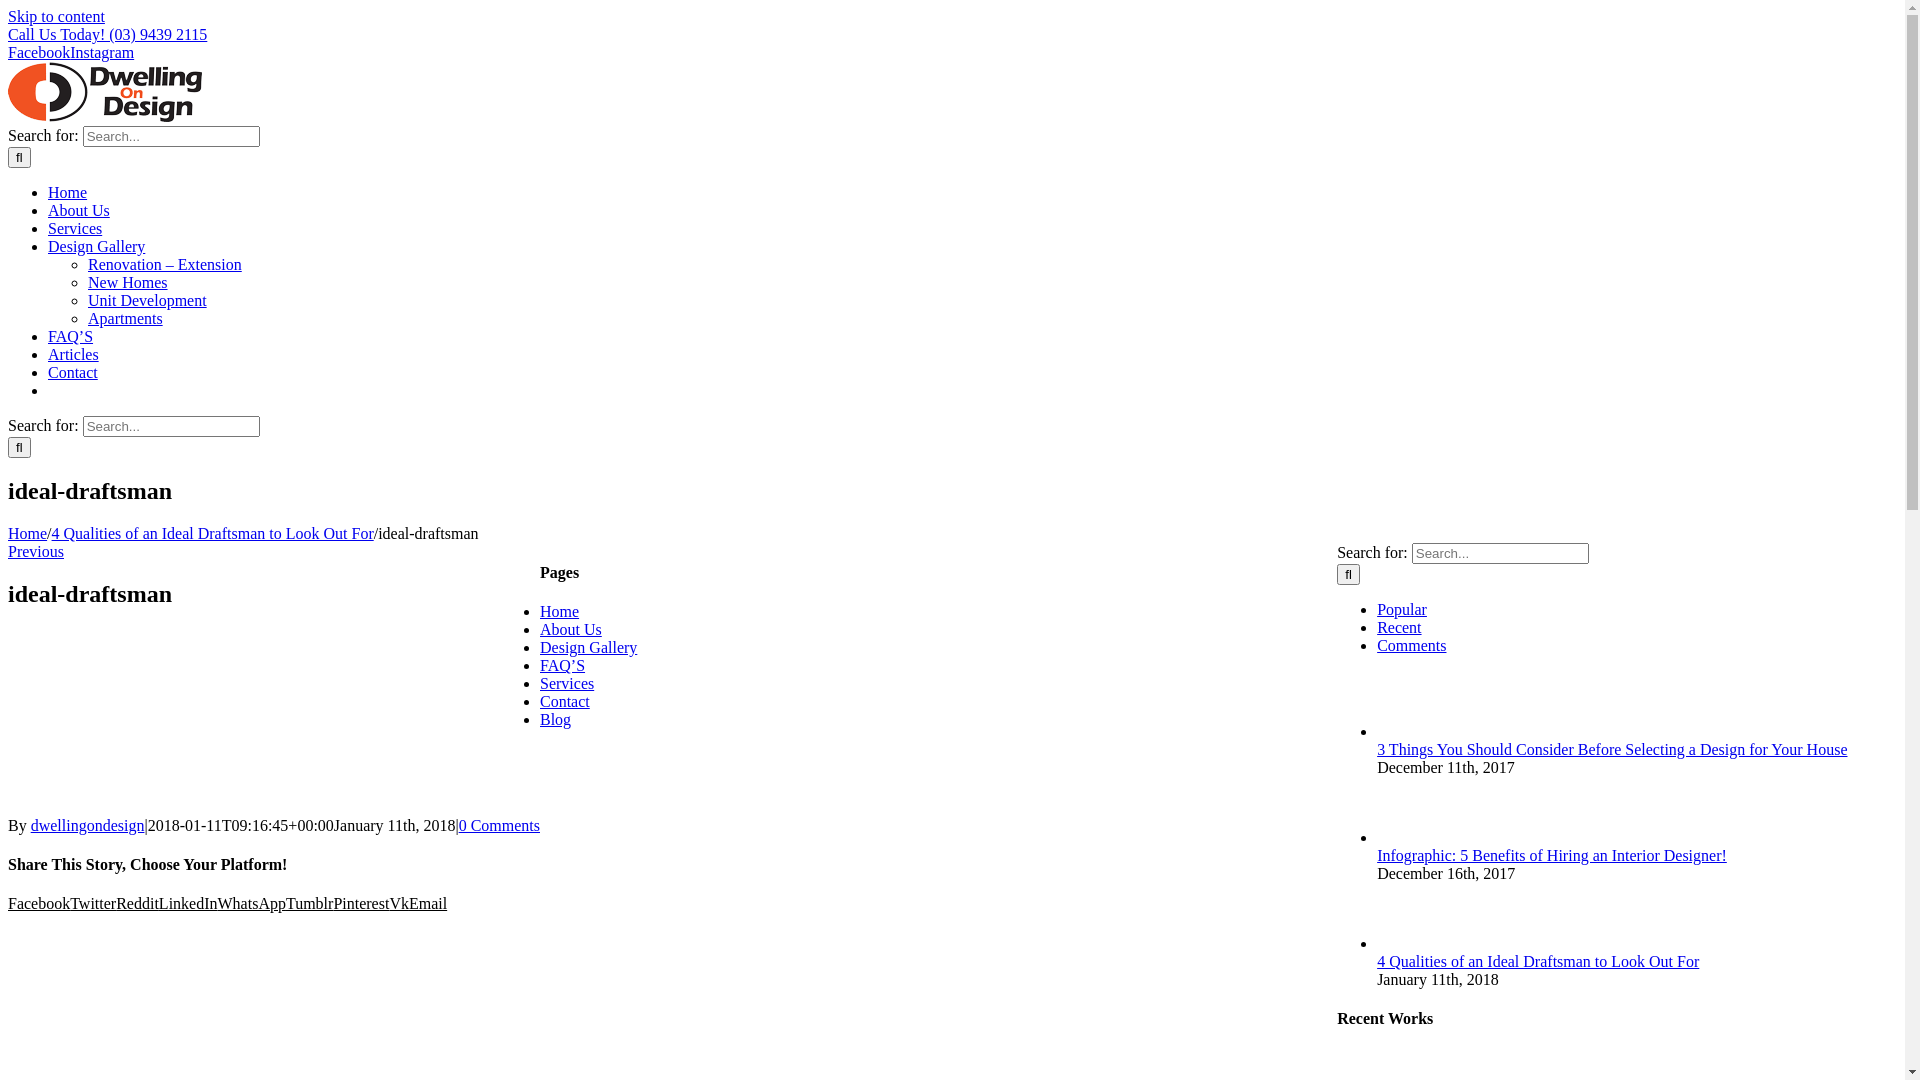  I want to click on Facebook, so click(39, 52).